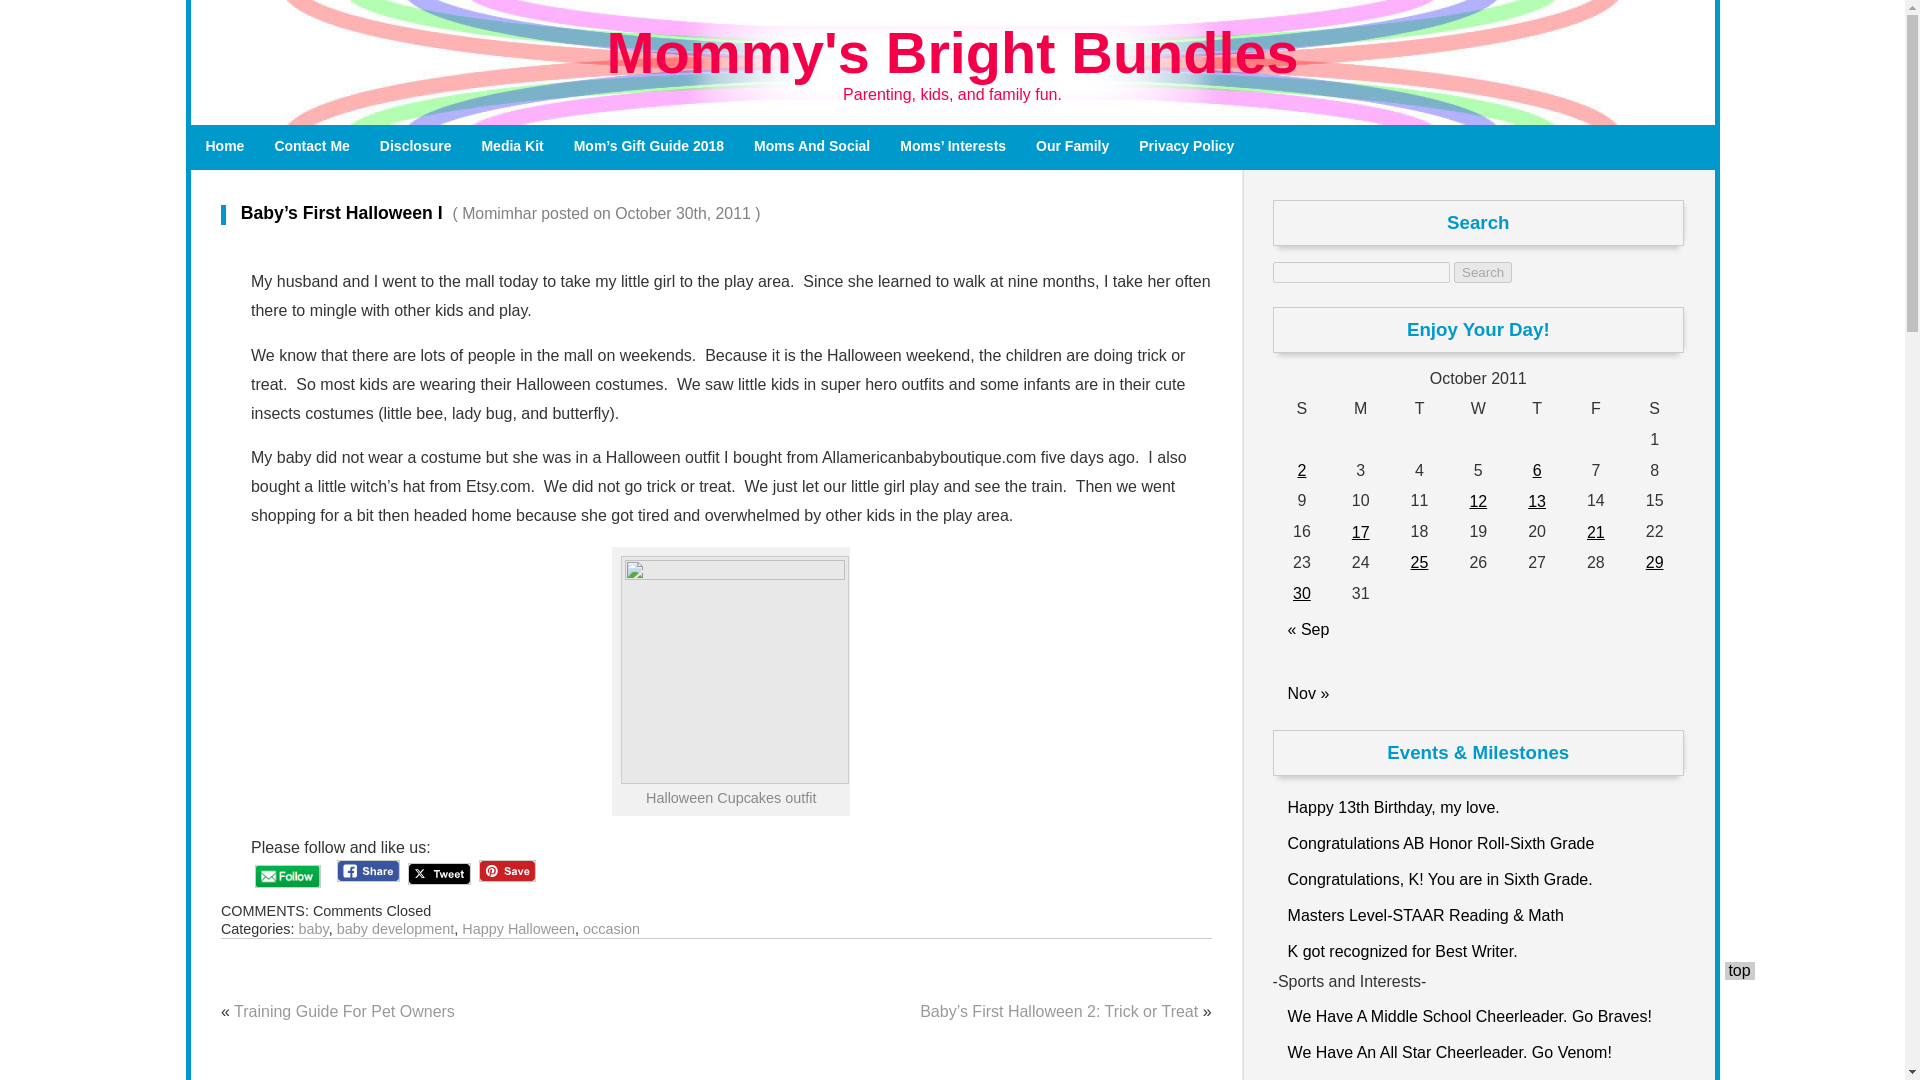 Image resolution: width=1920 pixels, height=1080 pixels. I want to click on 30, so click(1302, 594).